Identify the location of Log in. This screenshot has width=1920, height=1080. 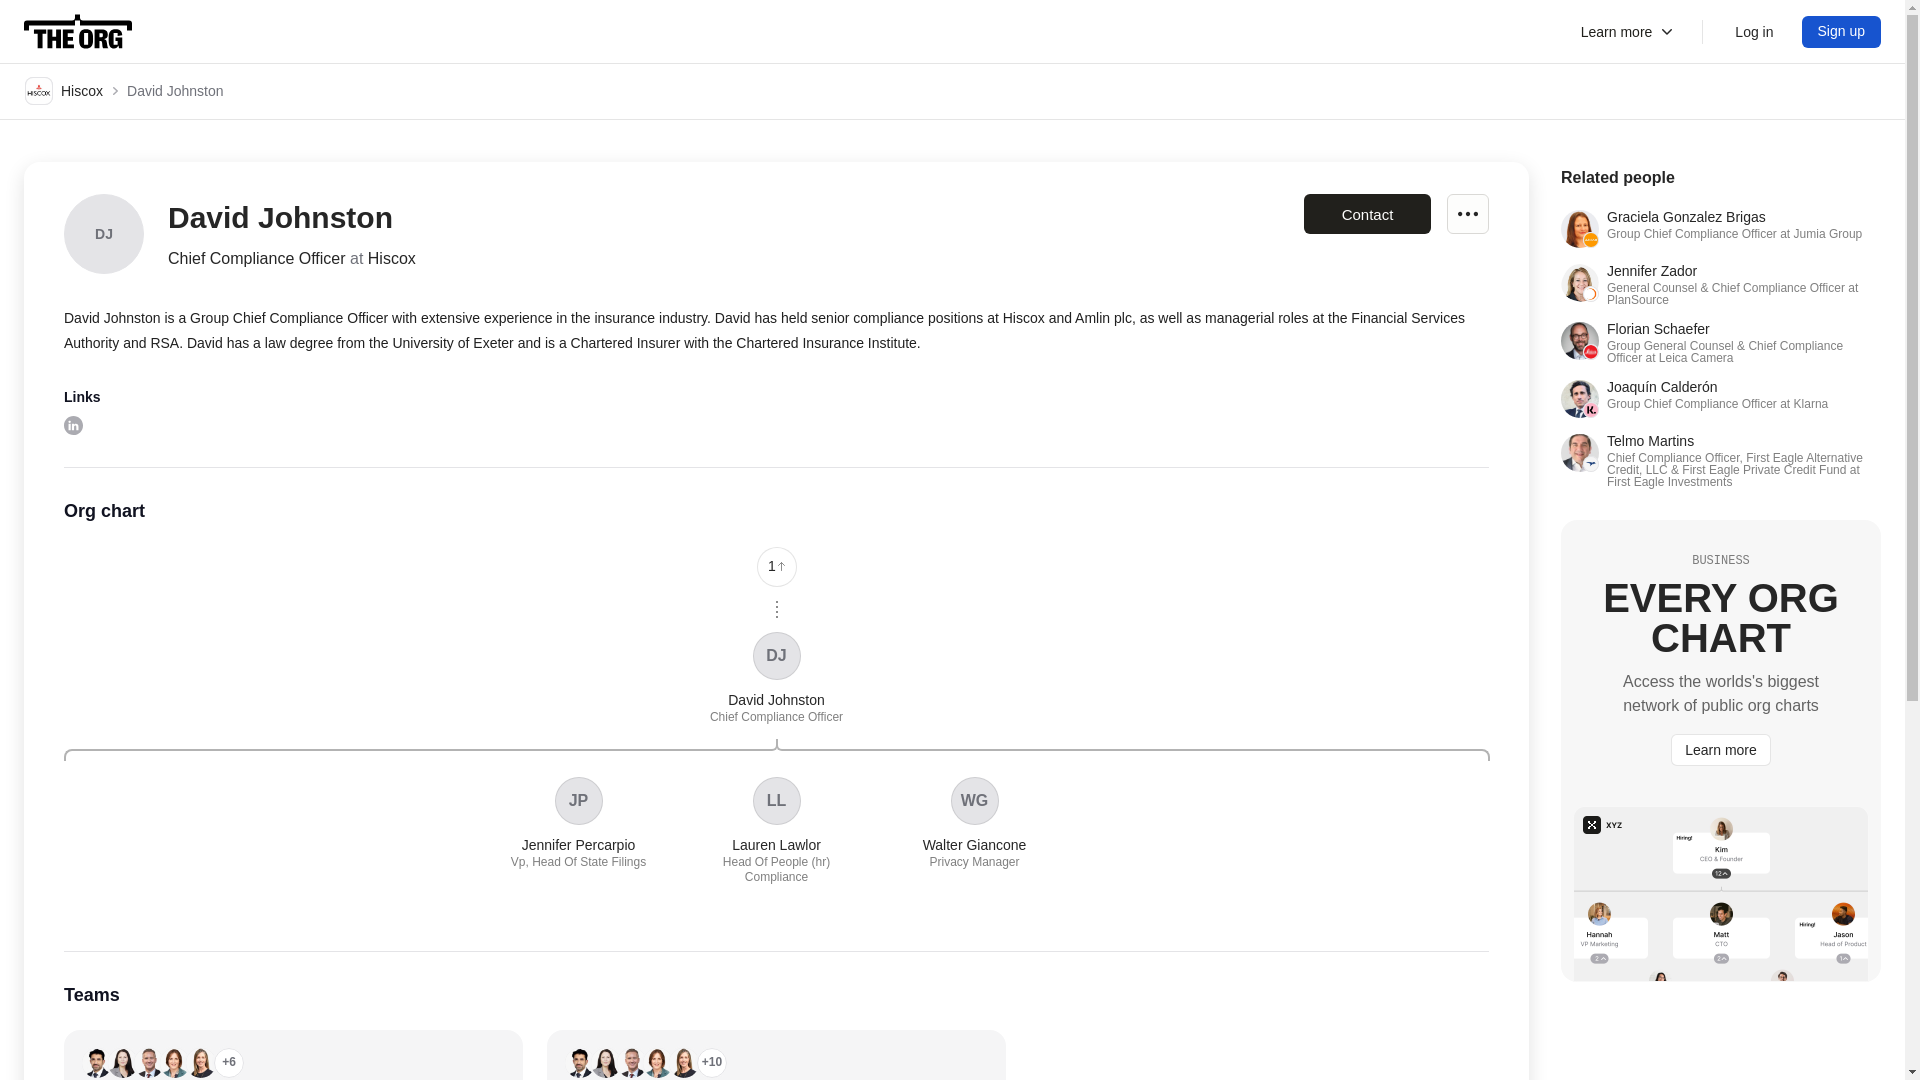
(1842, 32).